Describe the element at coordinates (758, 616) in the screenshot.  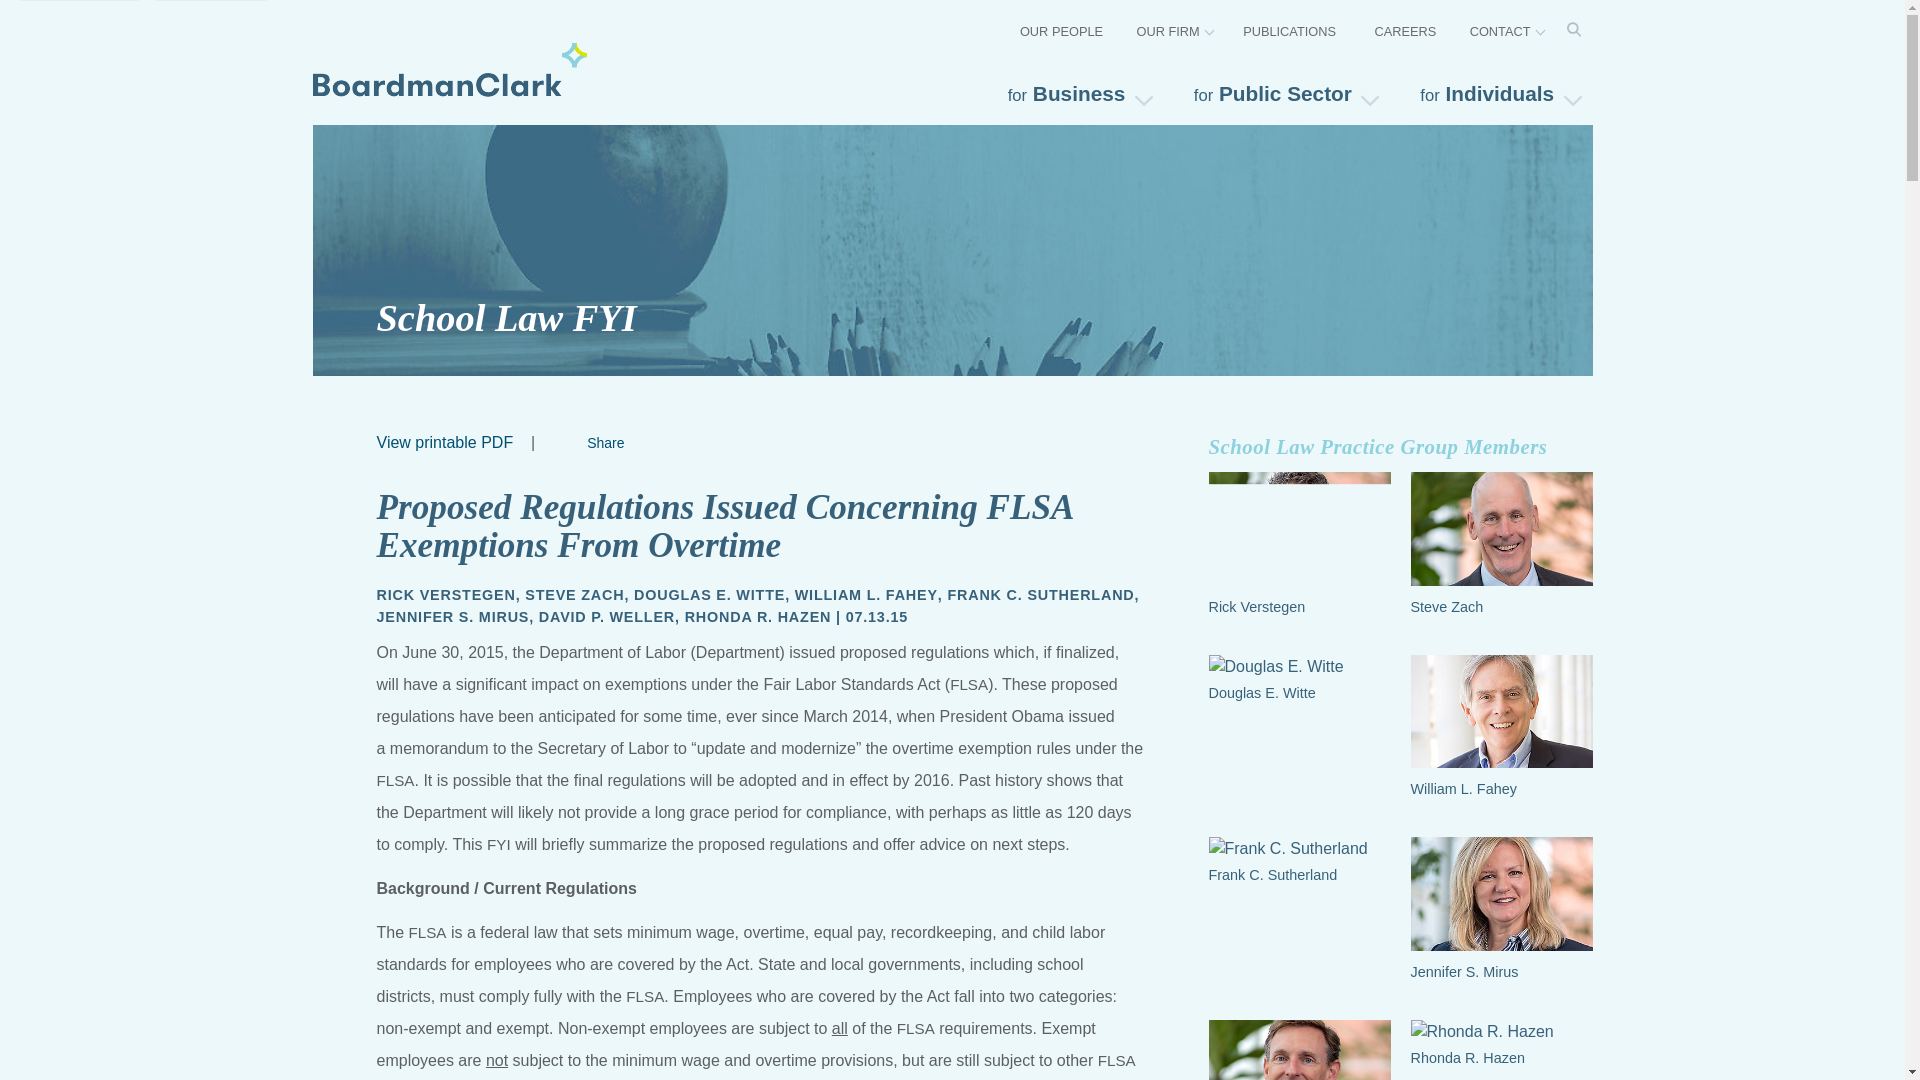
I see `author.title` at that location.